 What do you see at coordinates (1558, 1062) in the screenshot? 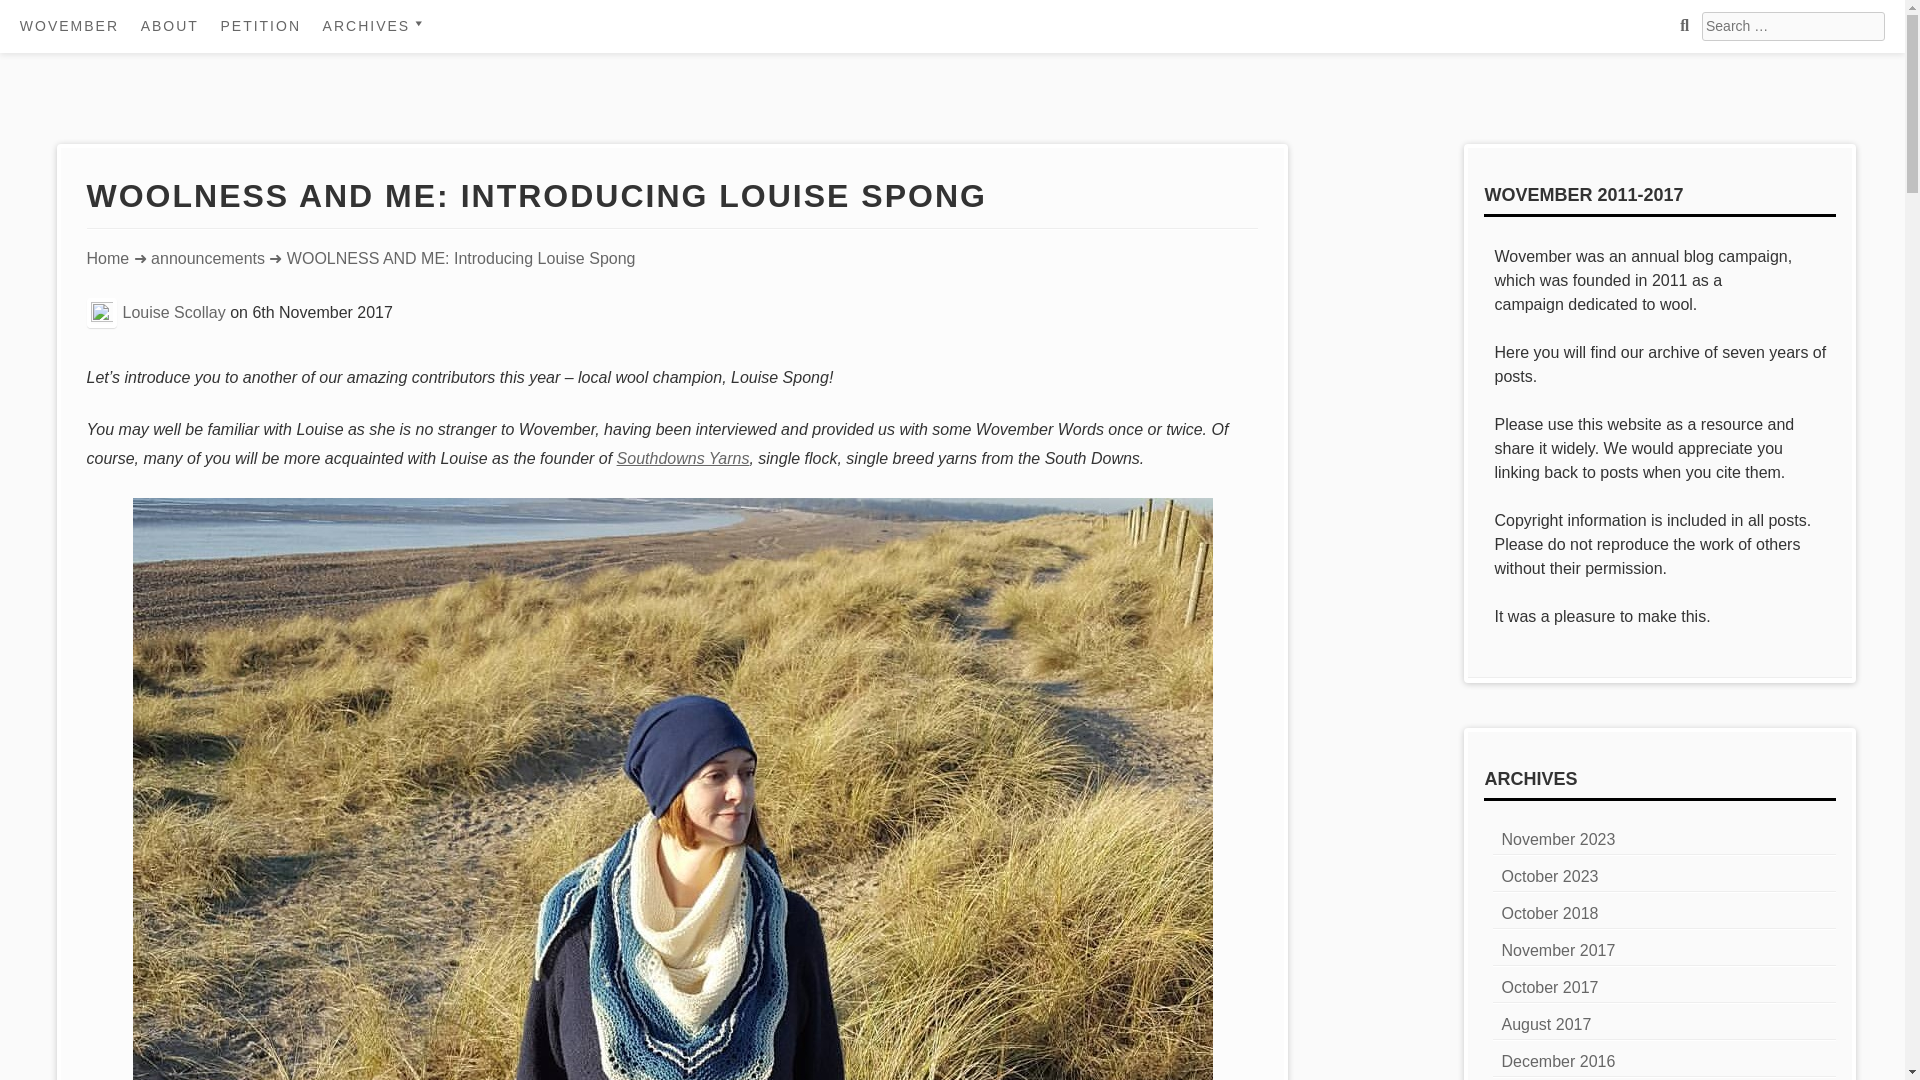
I see `December 2016` at bounding box center [1558, 1062].